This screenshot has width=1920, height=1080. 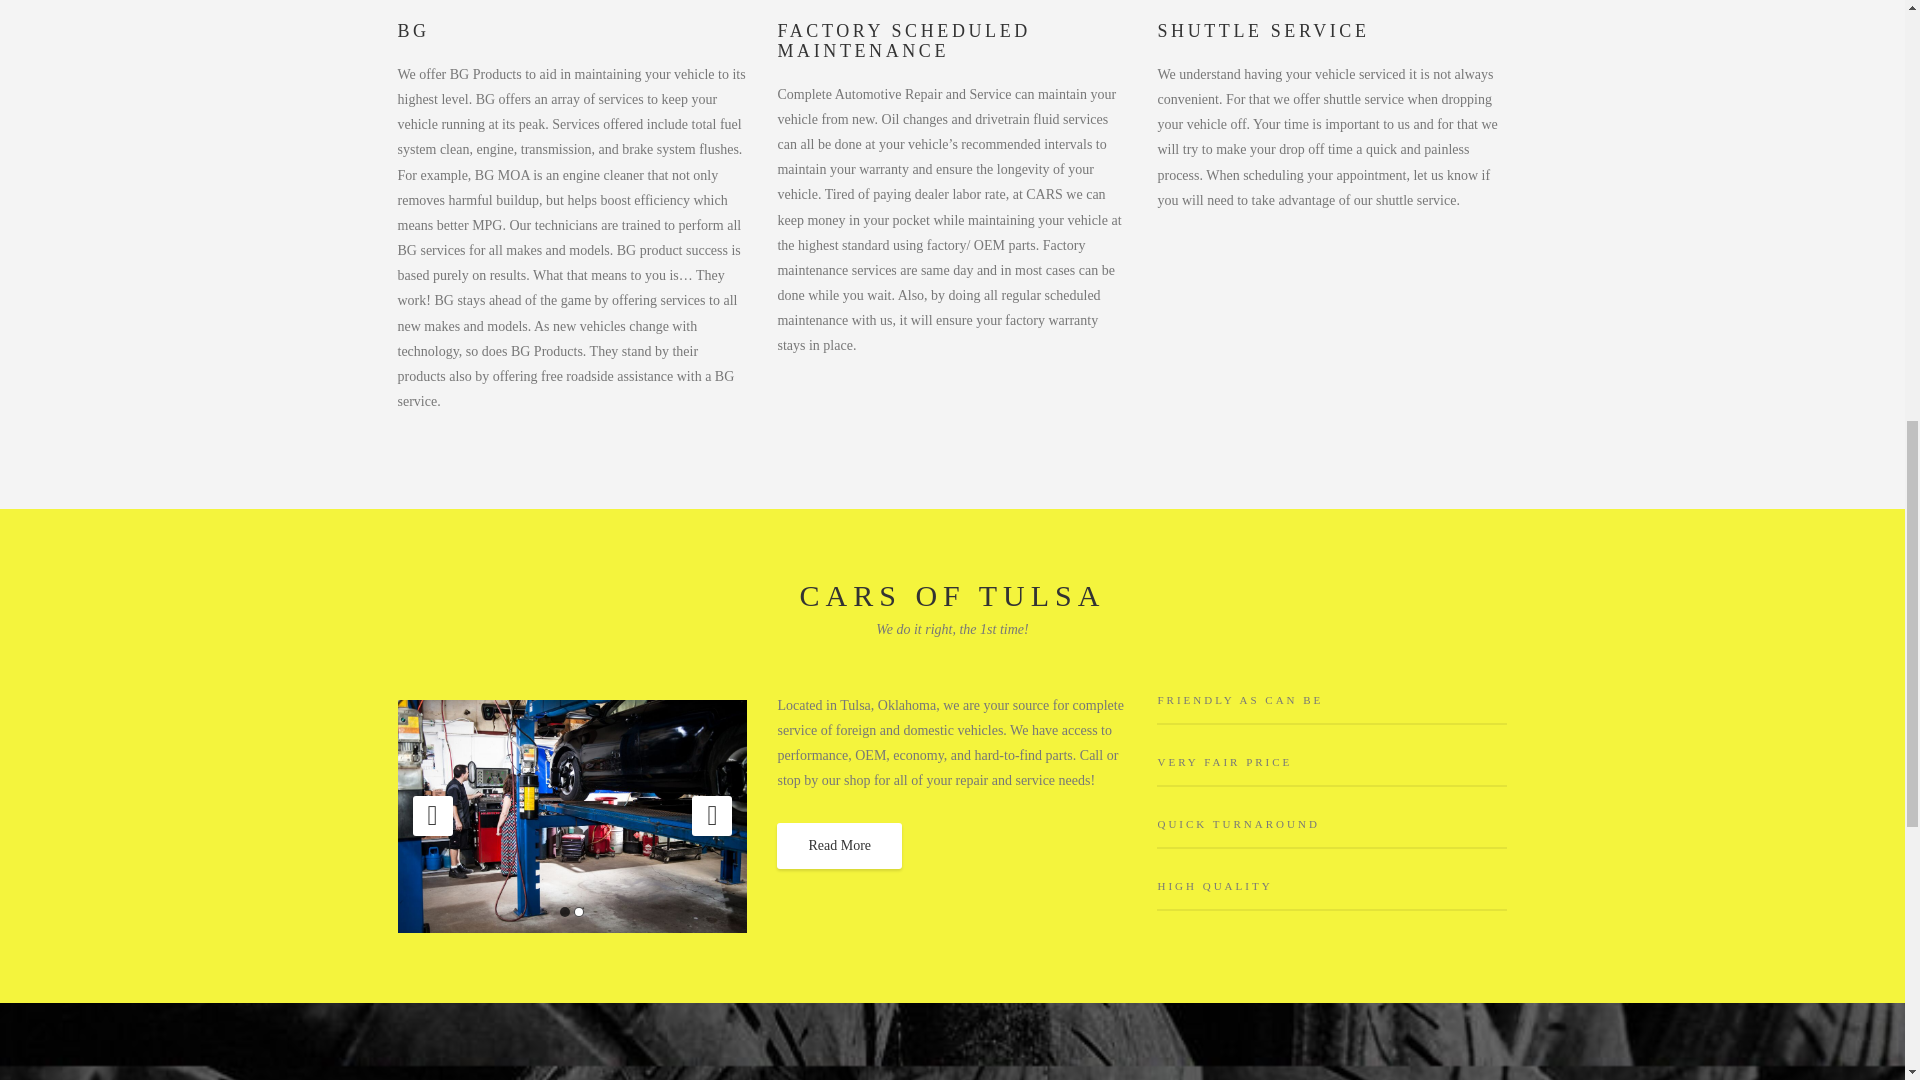 What do you see at coordinates (840, 846) in the screenshot?
I see `Read More` at bounding box center [840, 846].